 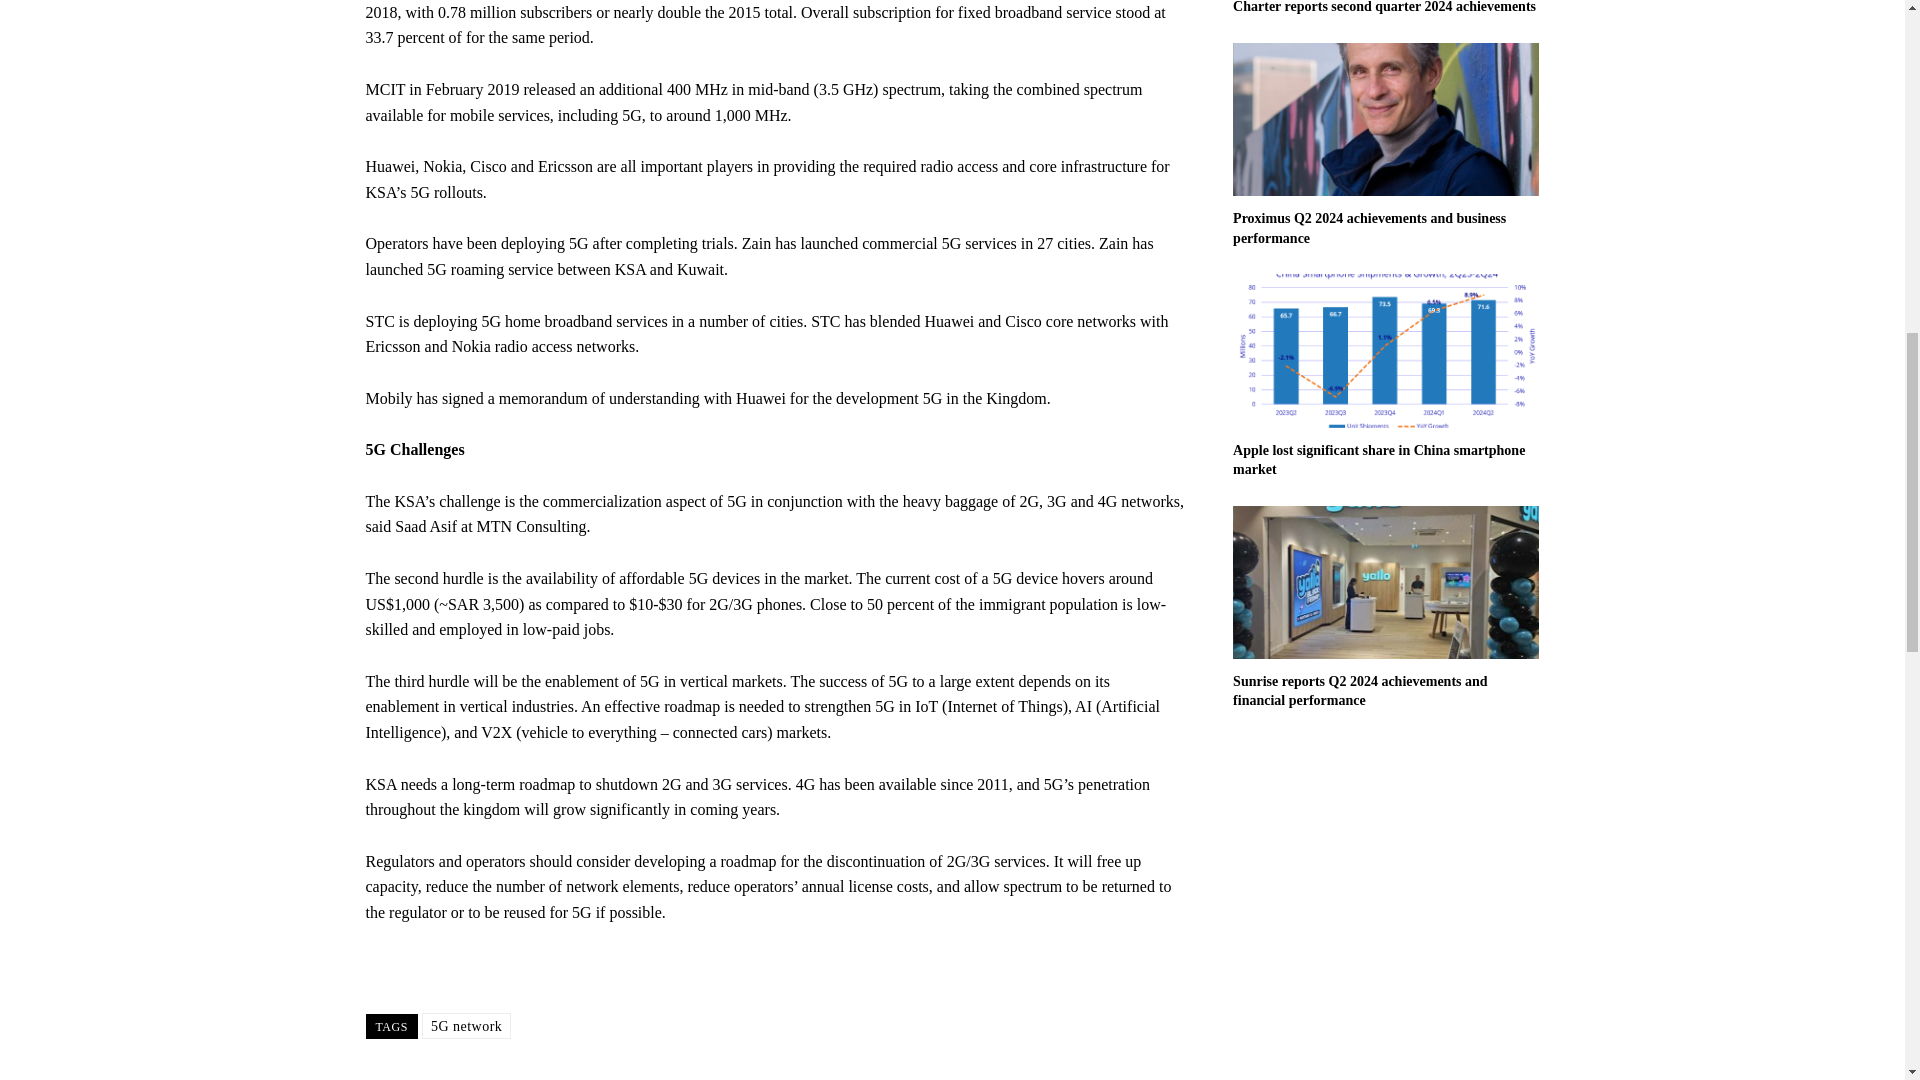 What do you see at coordinates (1384, 7) in the screenshot?
I see `Charter reports second quarter 2024 achievements` at bounding box center [1384, 7].